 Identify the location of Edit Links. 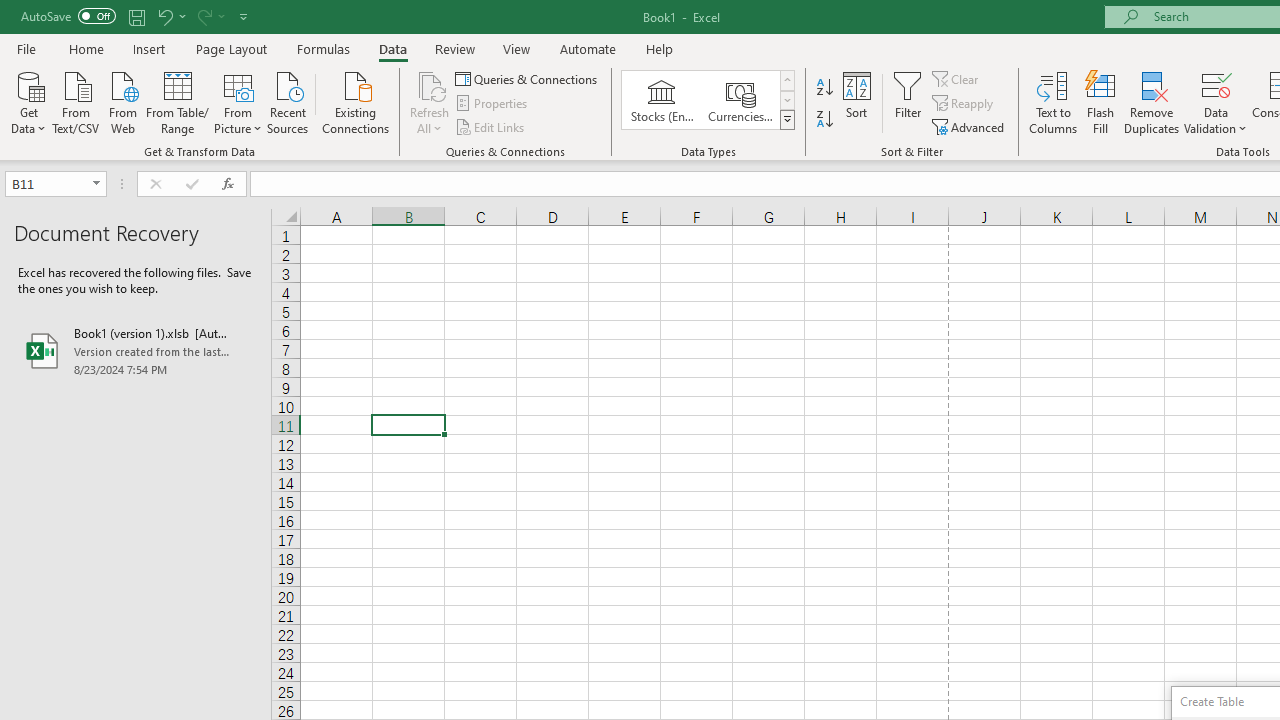
(491, 126).